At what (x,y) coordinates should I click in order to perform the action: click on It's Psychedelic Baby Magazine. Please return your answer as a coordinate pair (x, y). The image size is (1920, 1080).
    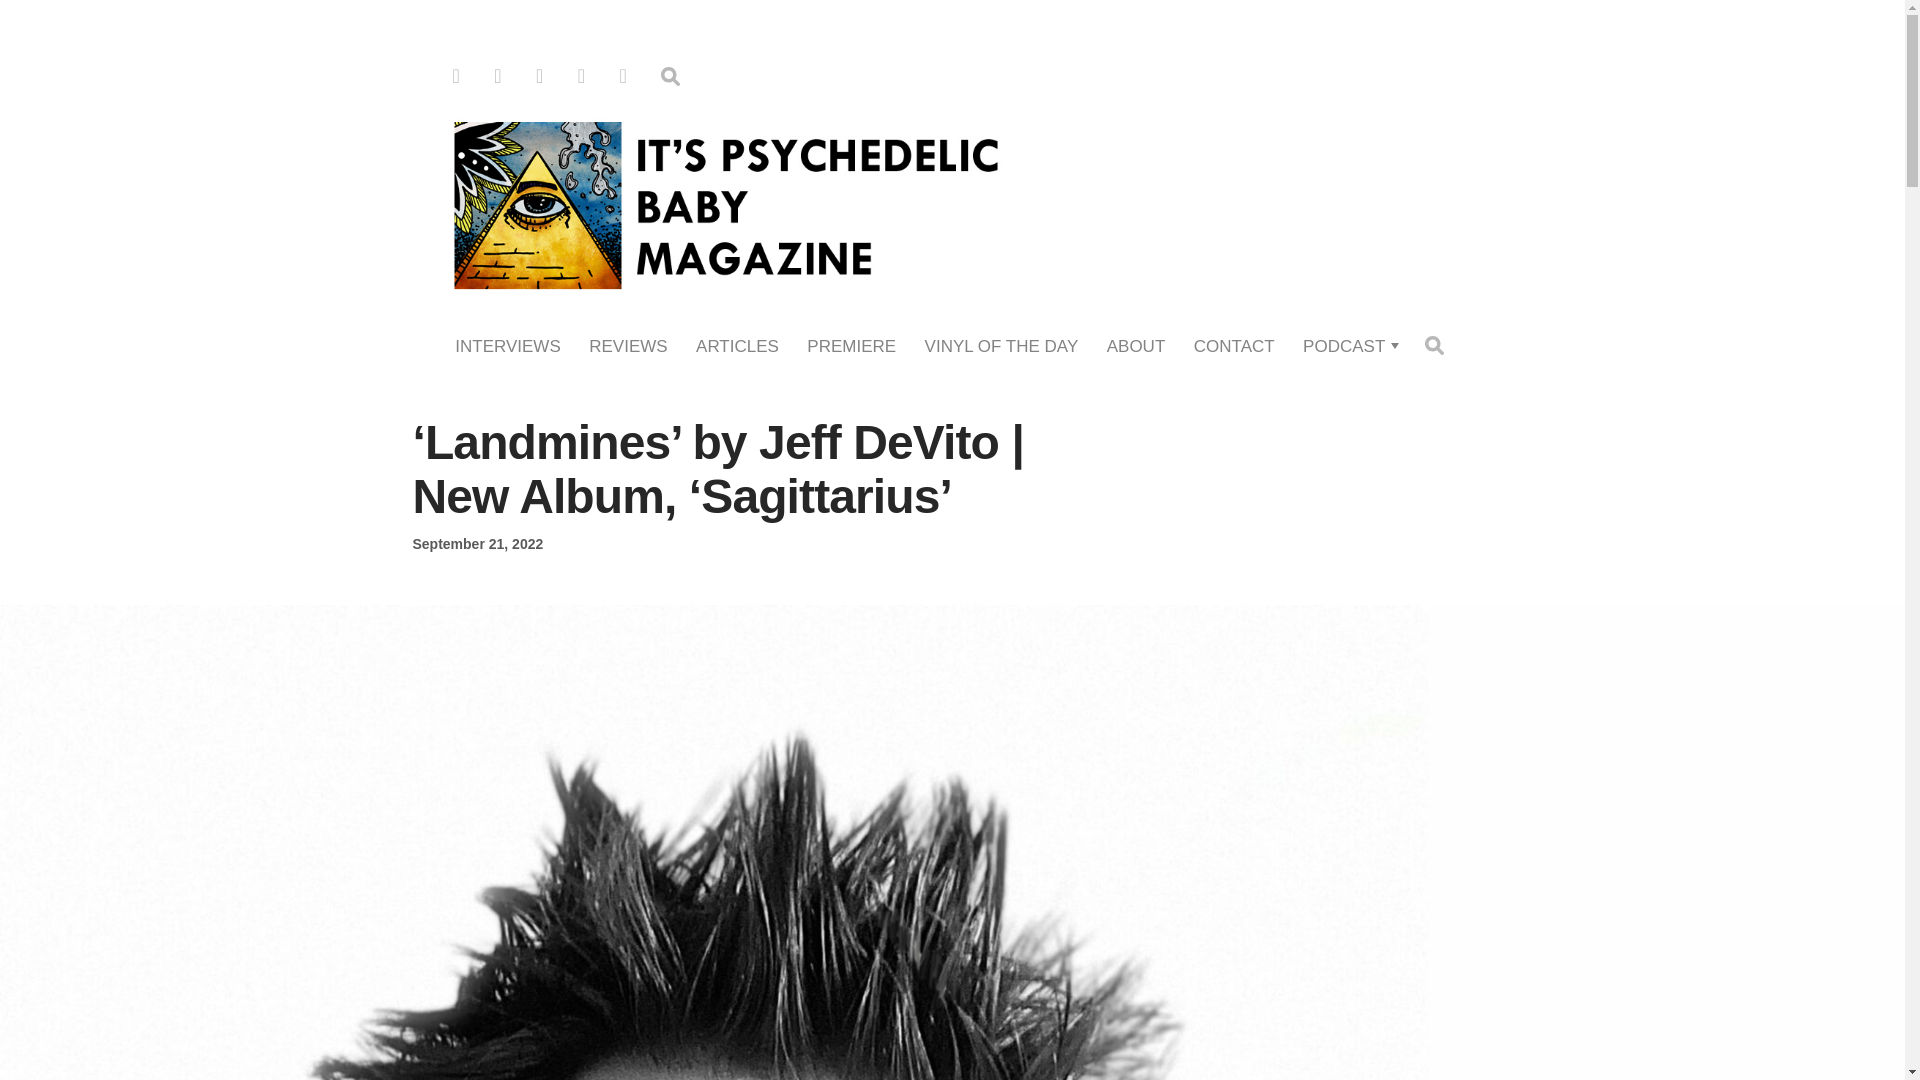
    Looking at the image, I should click on (952, 202).